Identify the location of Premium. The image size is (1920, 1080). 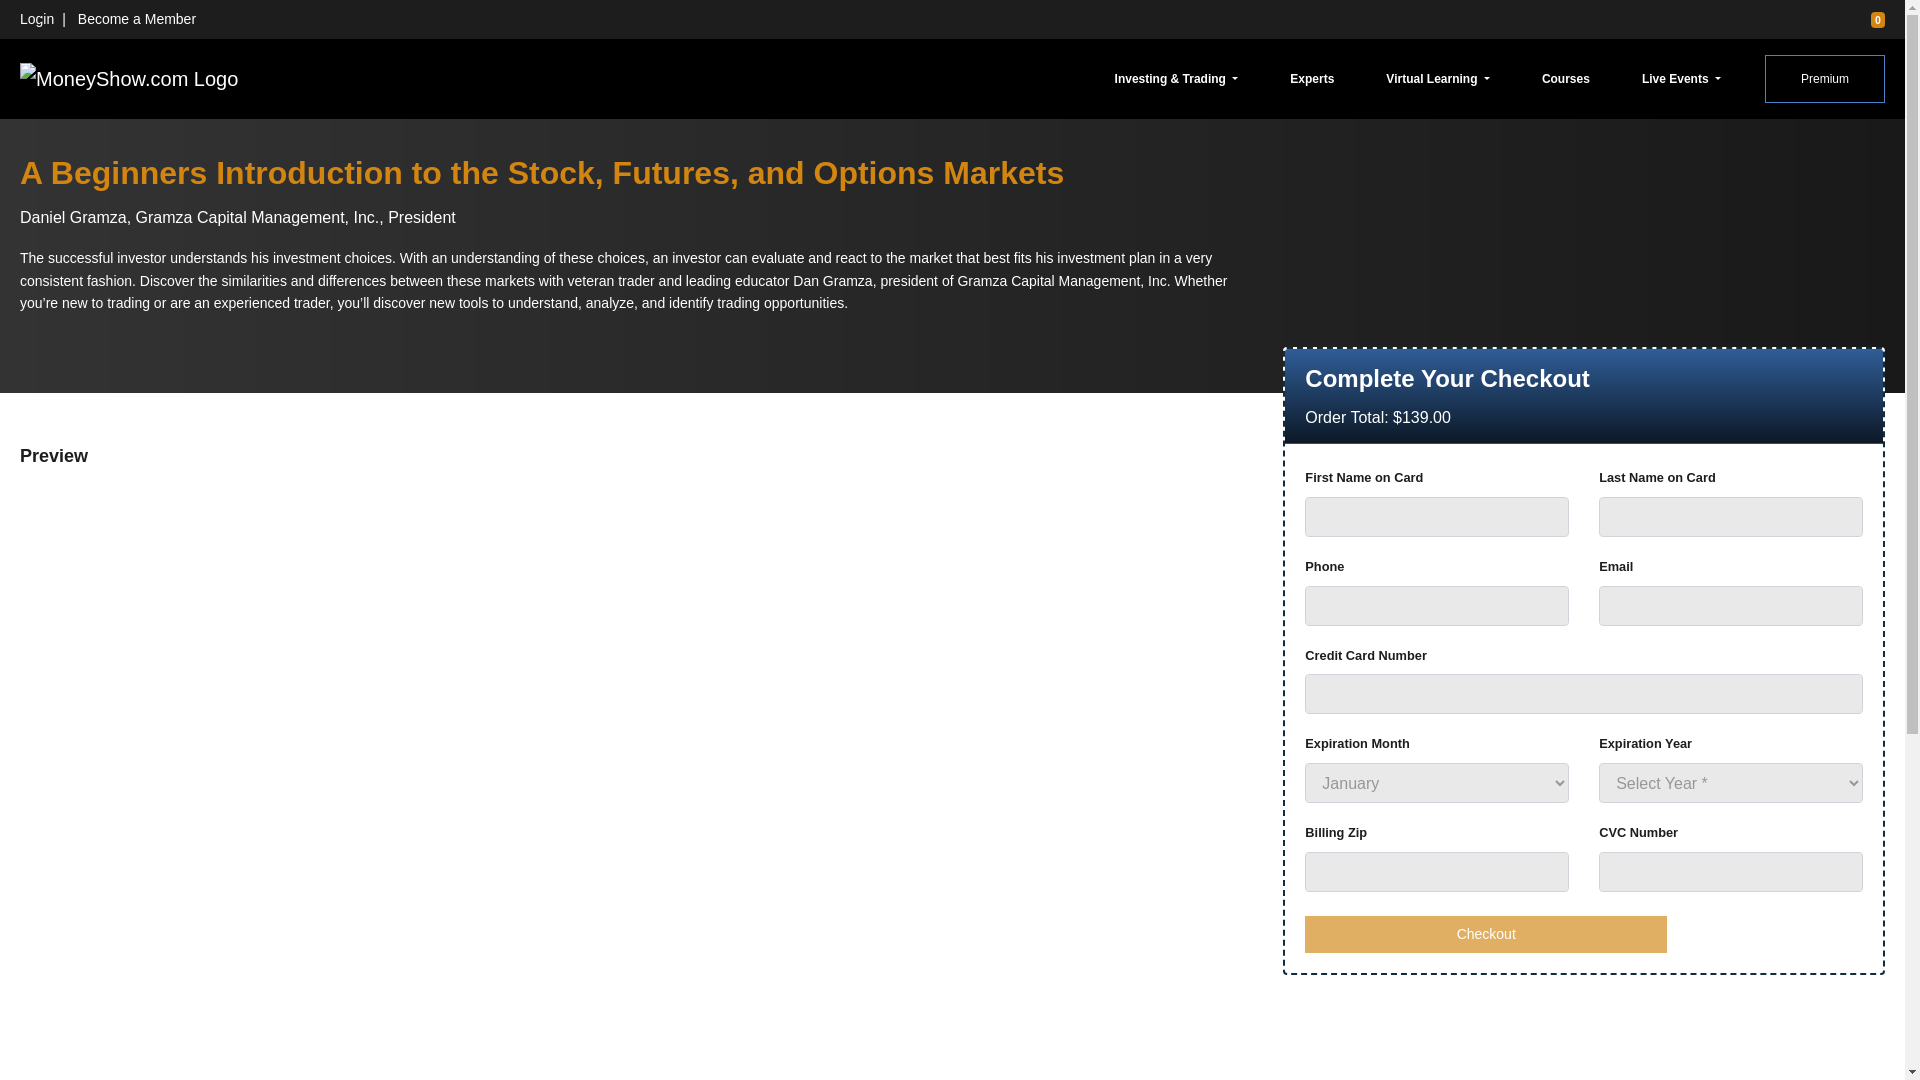
(1824, 78).